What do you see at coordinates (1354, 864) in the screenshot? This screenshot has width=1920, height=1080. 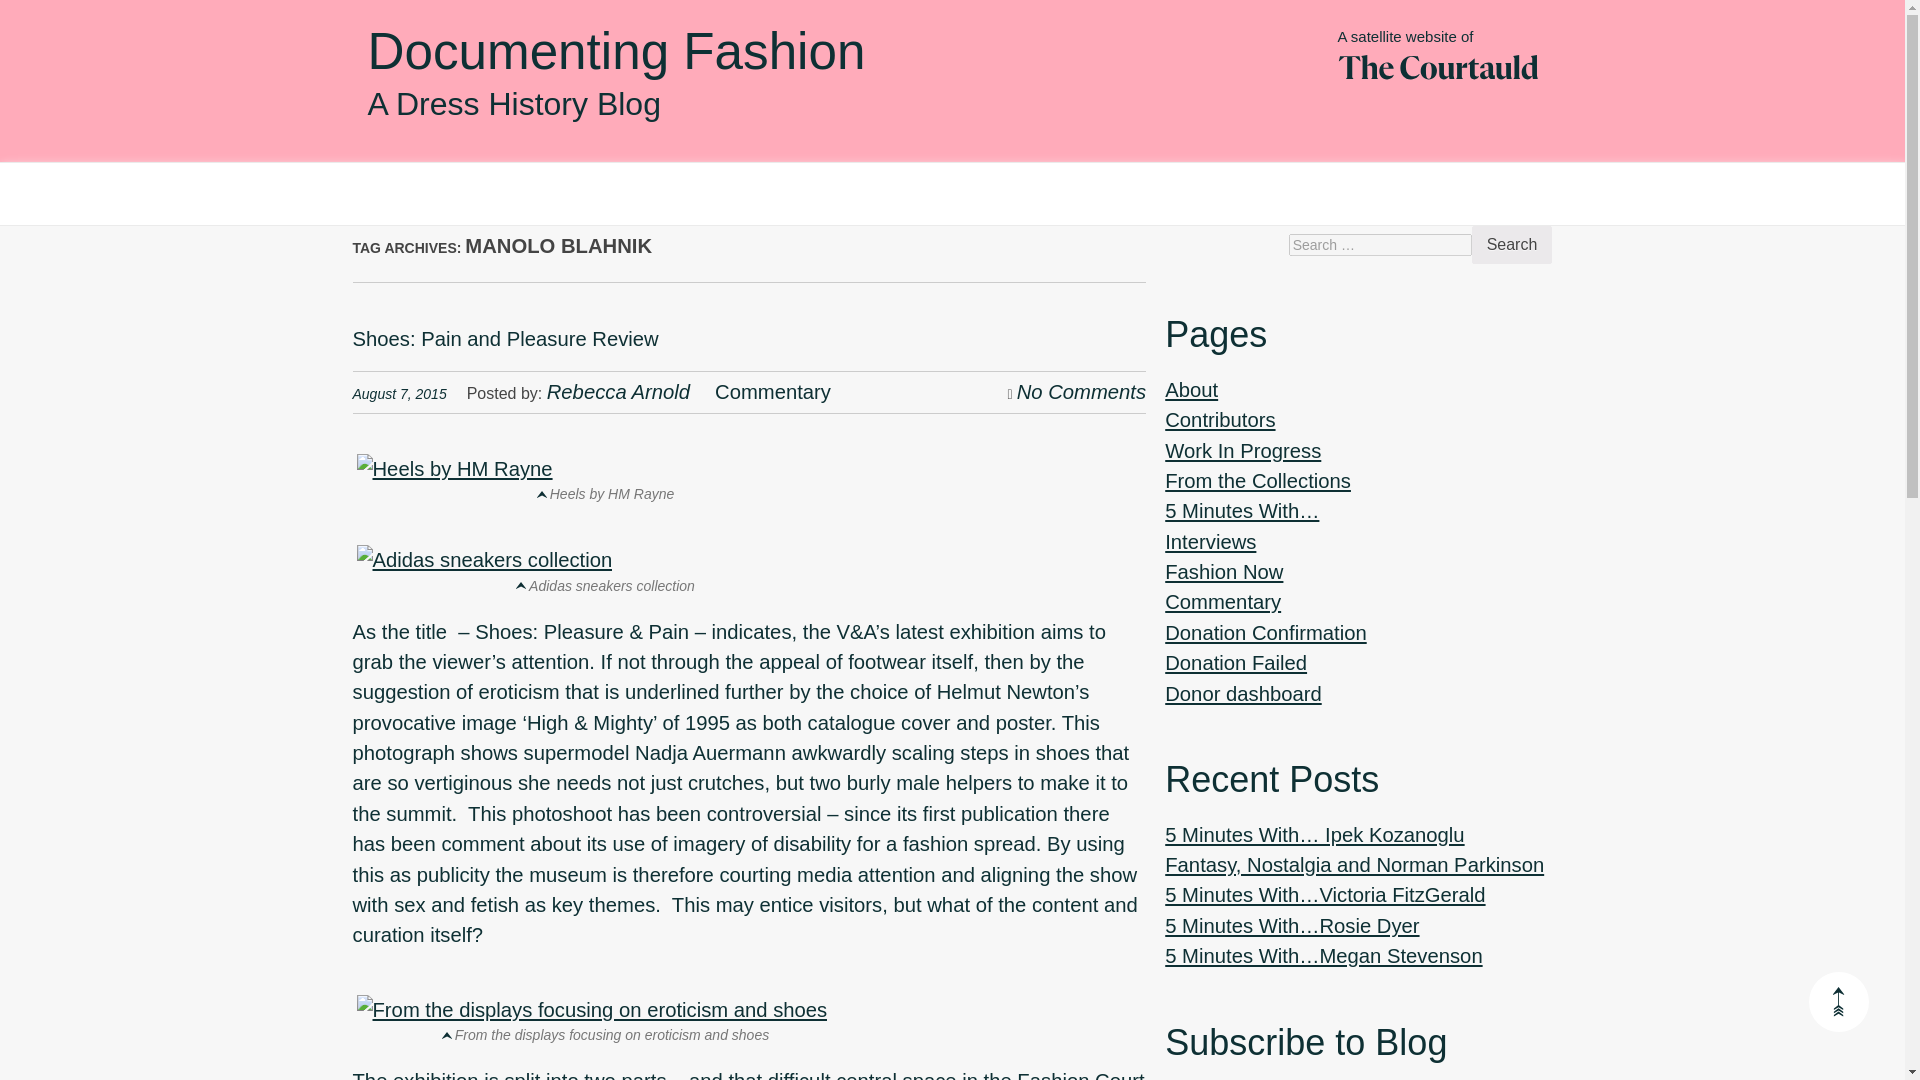 I see `Fantasy, Nostalgia and Norman Parkinson` at bounding box center [1354, 864].